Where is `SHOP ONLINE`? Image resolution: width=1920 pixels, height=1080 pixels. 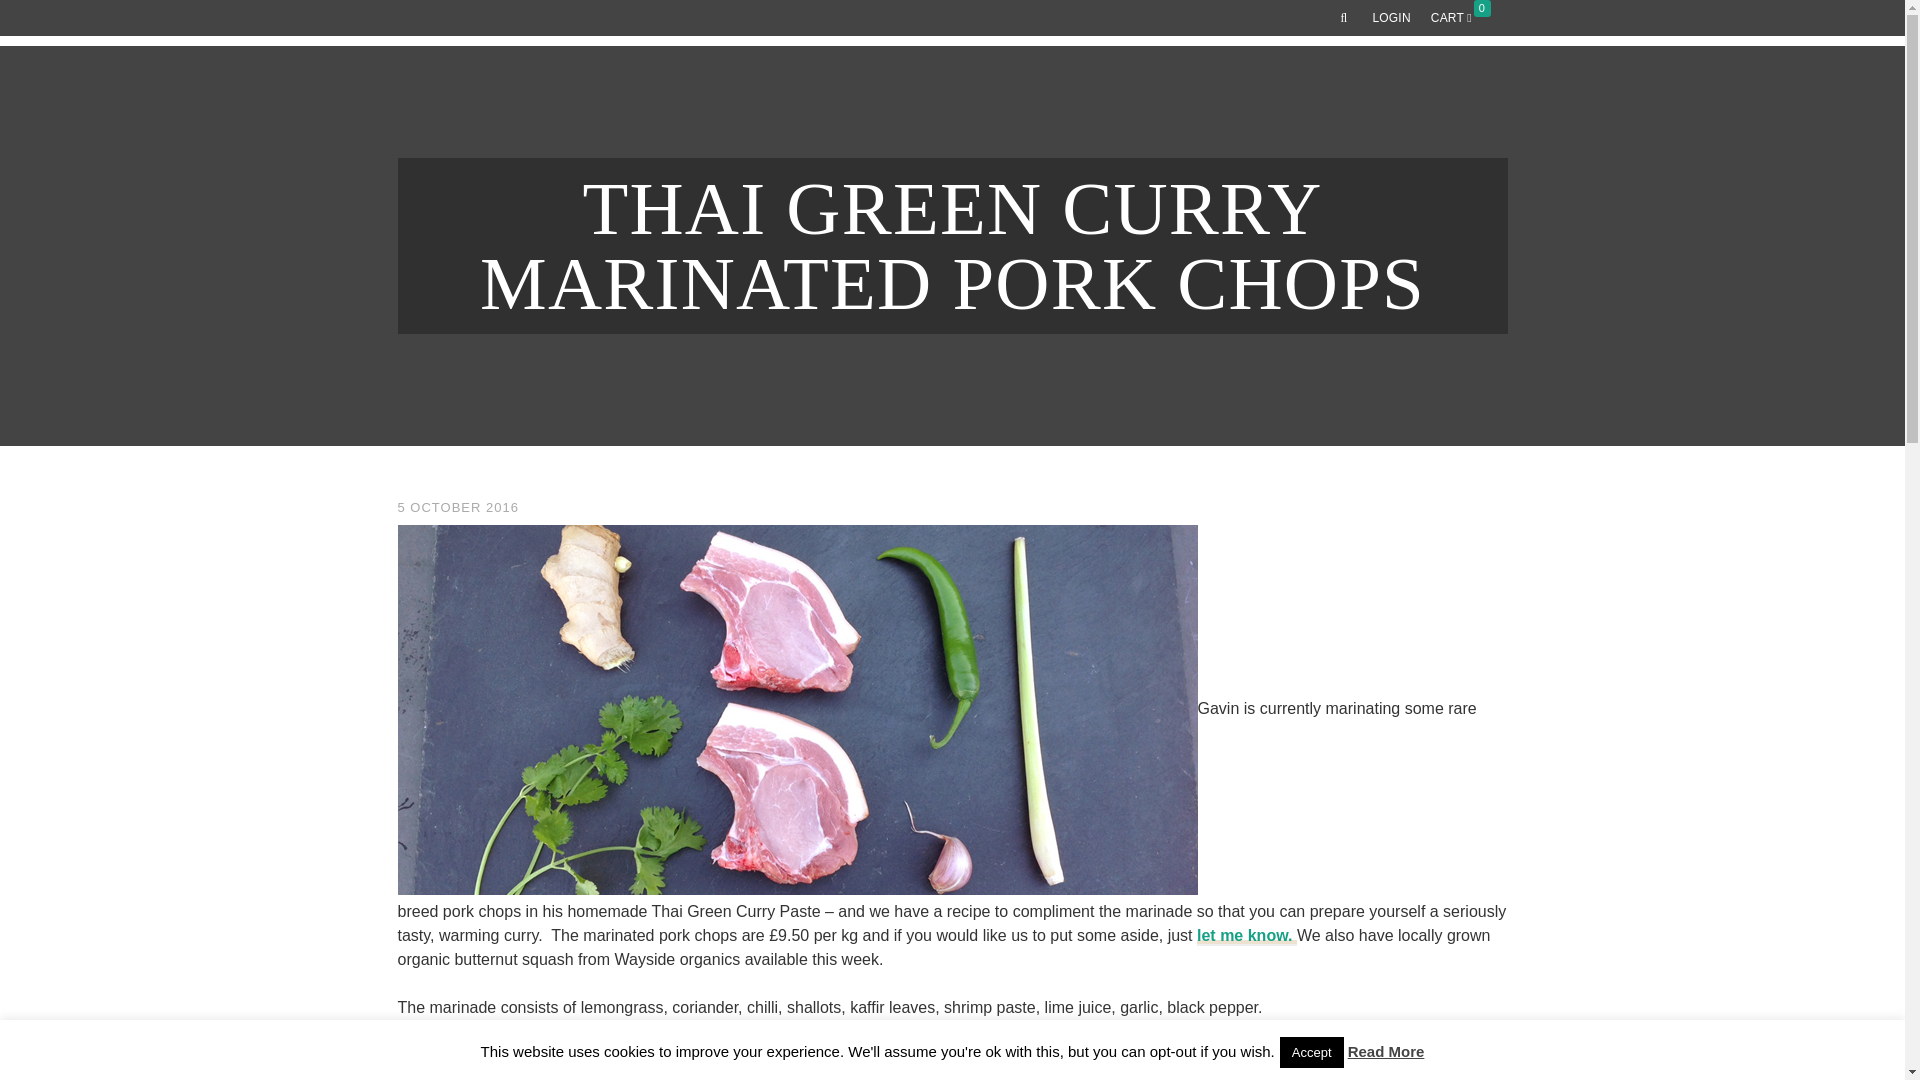 SHOP ONLINE is located at coordinates (1018, 91).